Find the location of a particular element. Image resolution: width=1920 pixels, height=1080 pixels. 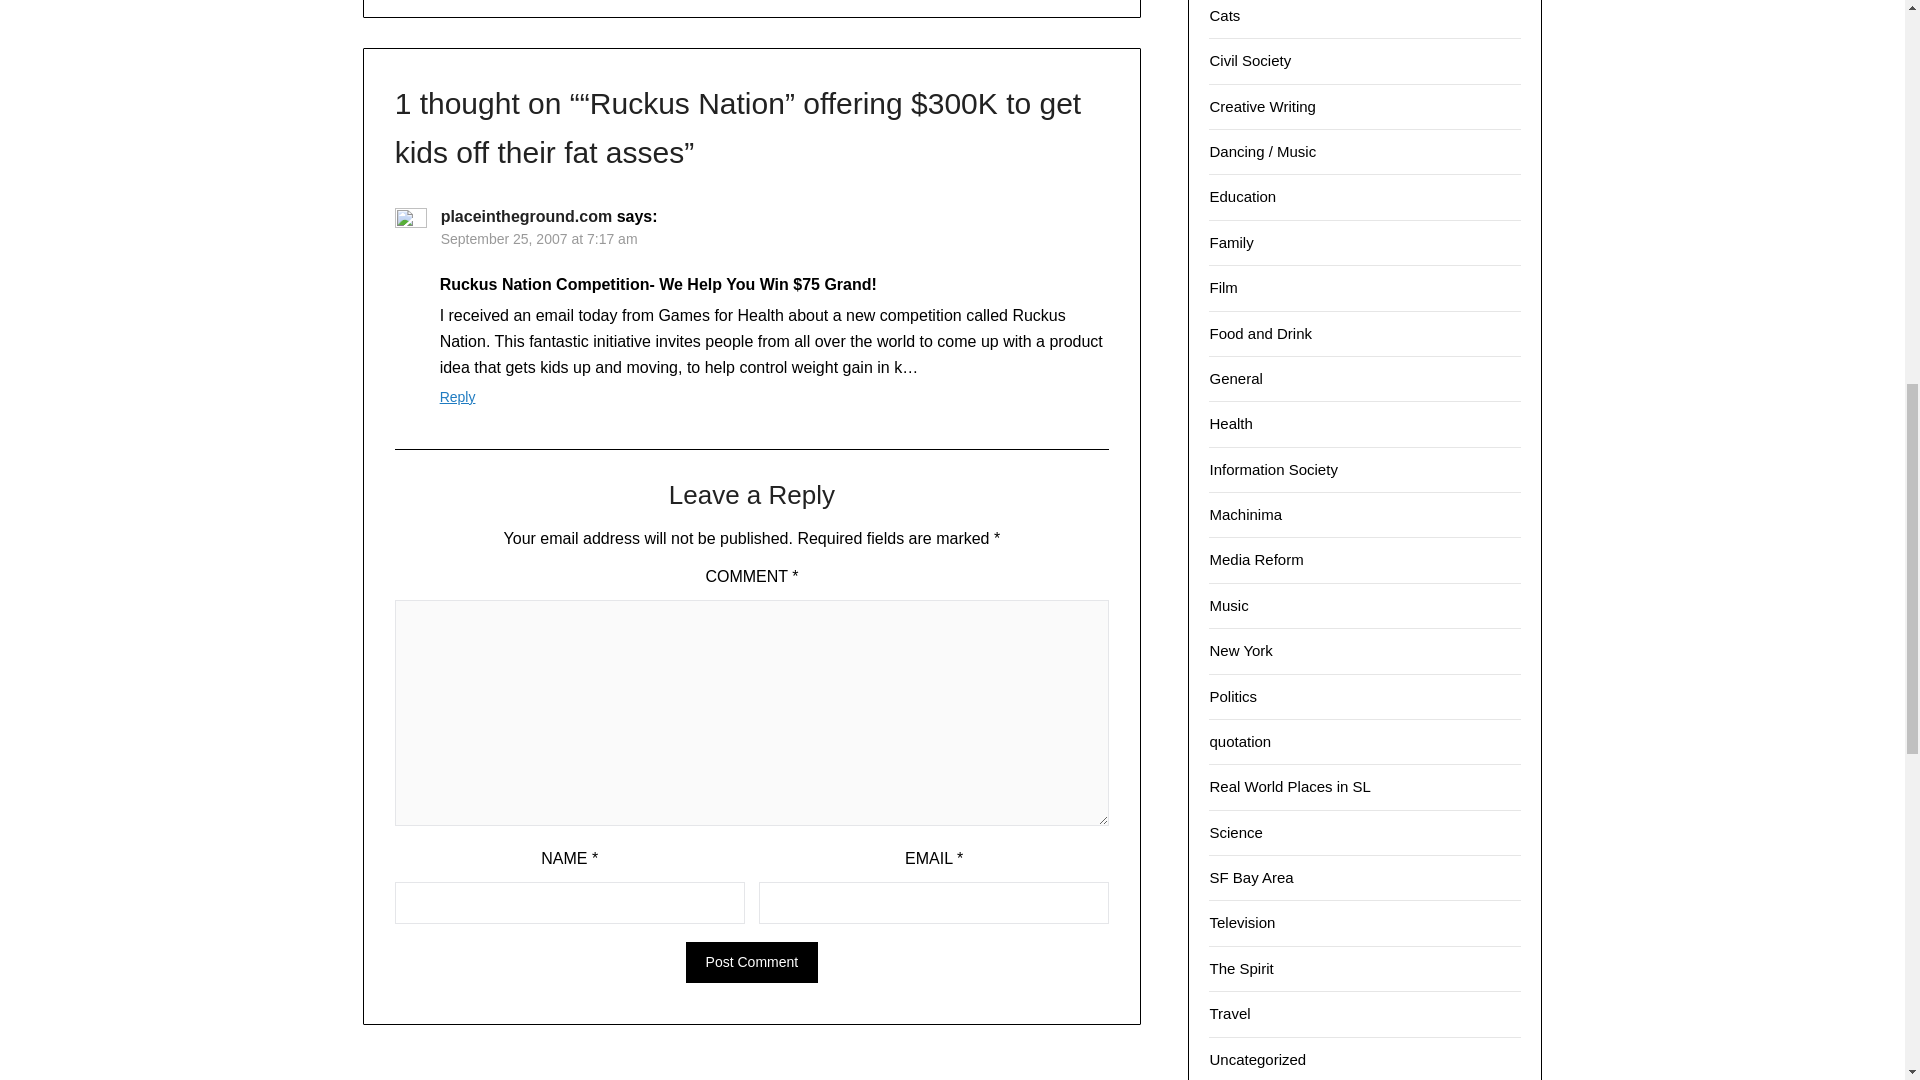

Post Comment is located at coordinates (752, 962).